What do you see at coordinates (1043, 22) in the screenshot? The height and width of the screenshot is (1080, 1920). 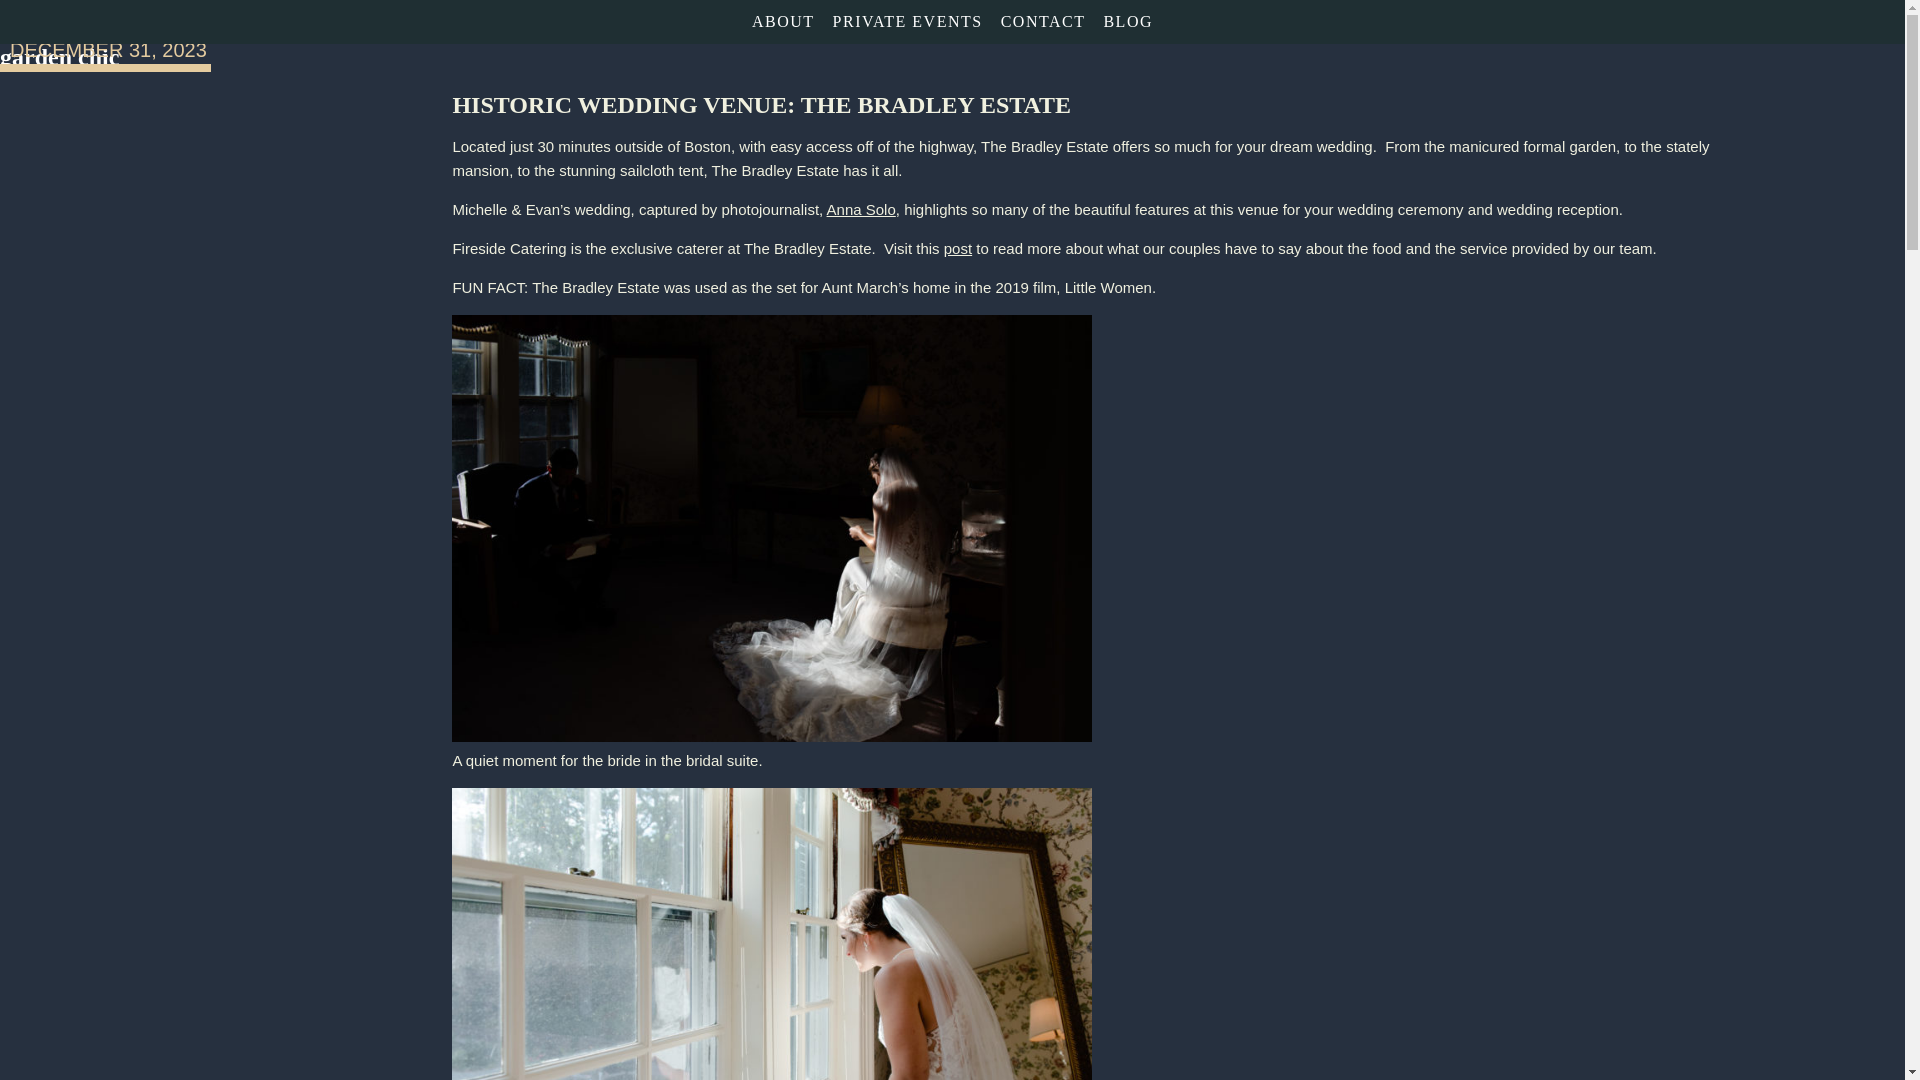 I see `CONTACT` at bounding box center [1043, 22].